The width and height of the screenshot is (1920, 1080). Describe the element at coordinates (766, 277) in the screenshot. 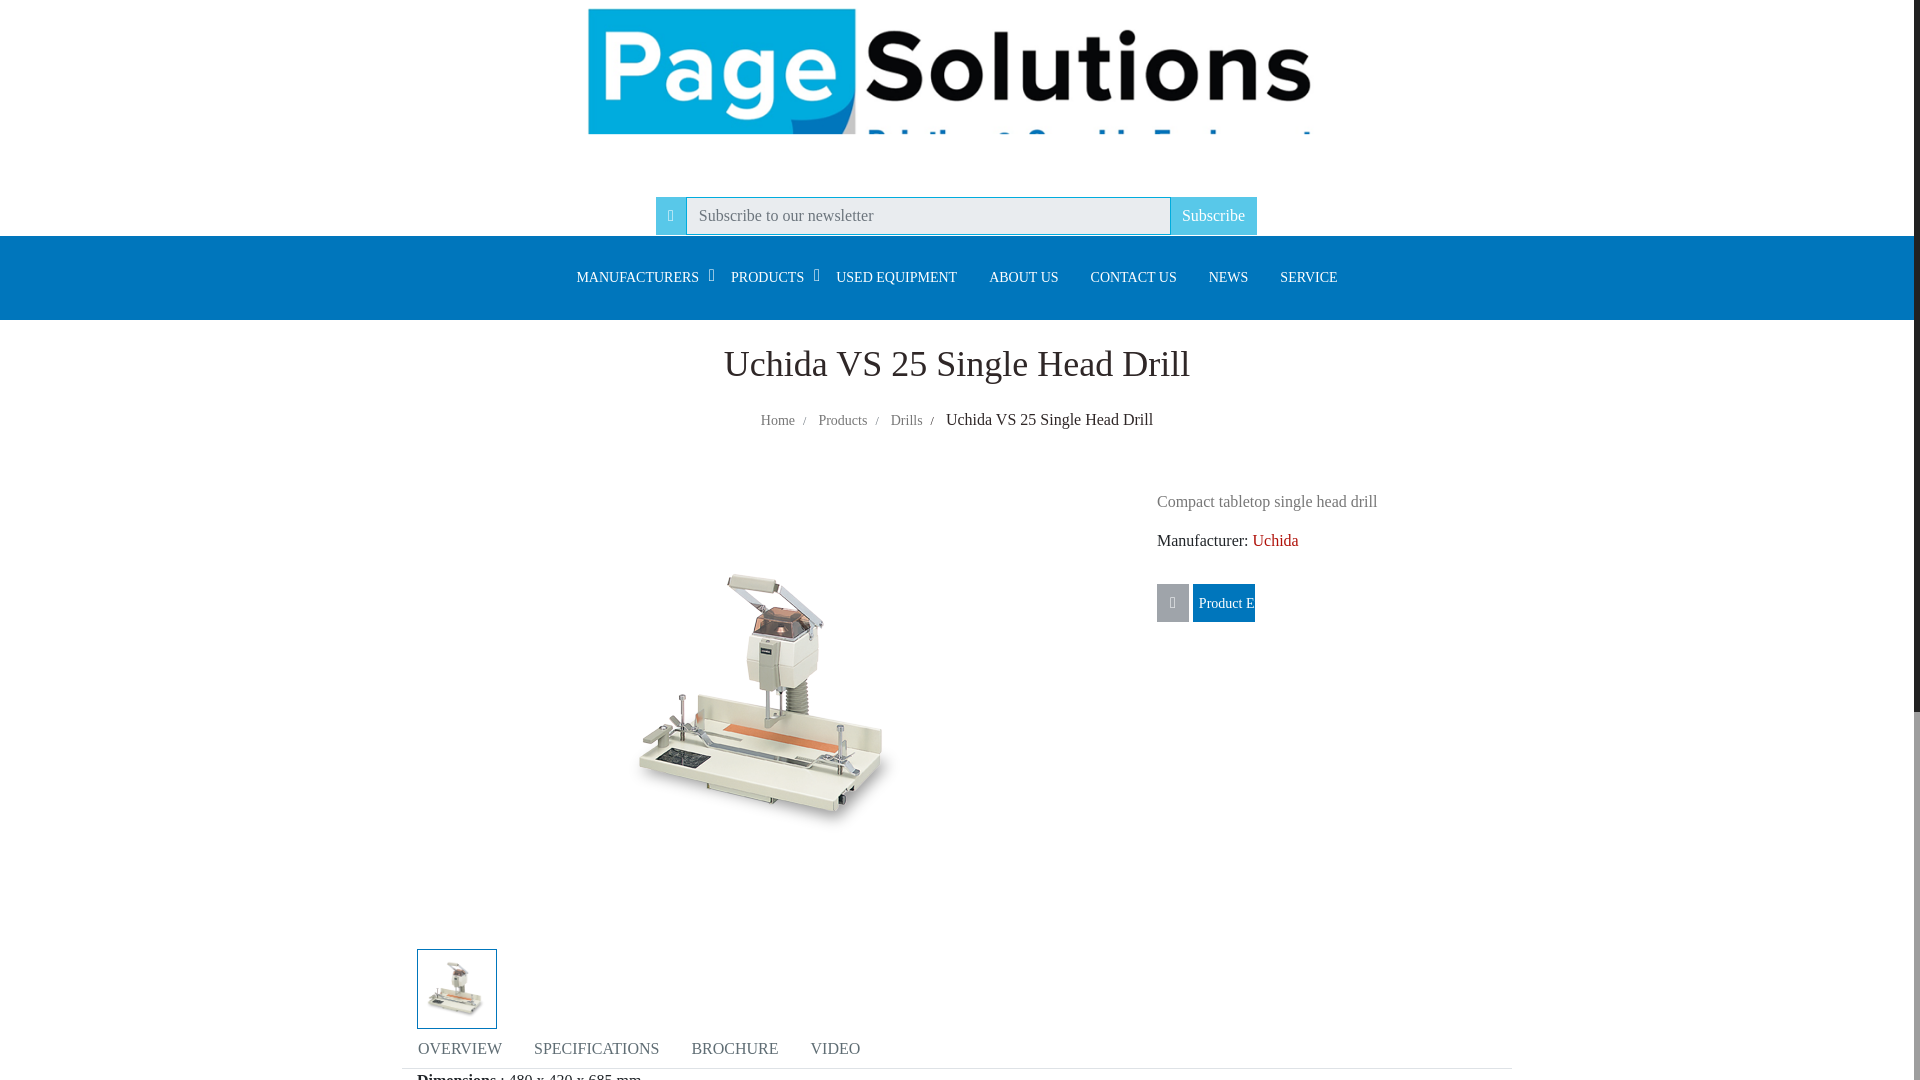

I see `PRODUCTS` at that location.